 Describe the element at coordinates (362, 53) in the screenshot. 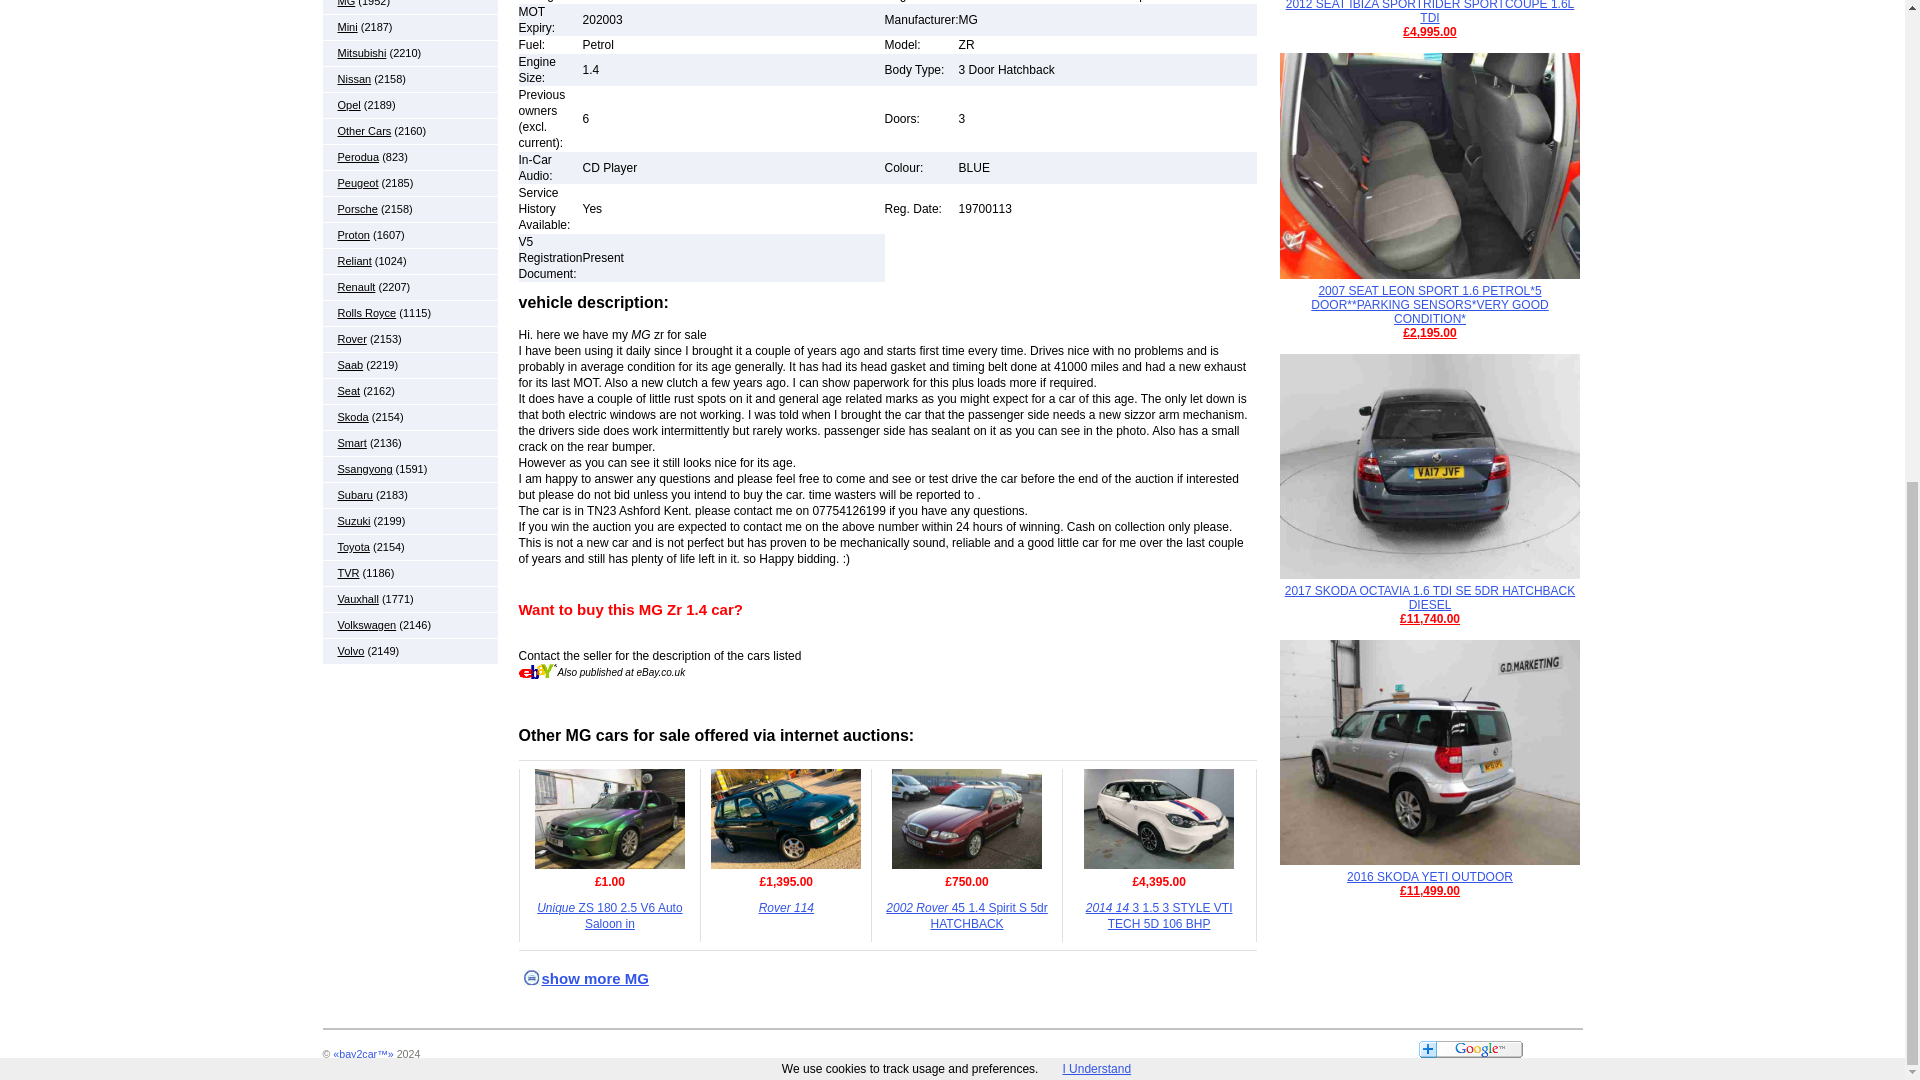

I see `Mitsubishi` at that location.